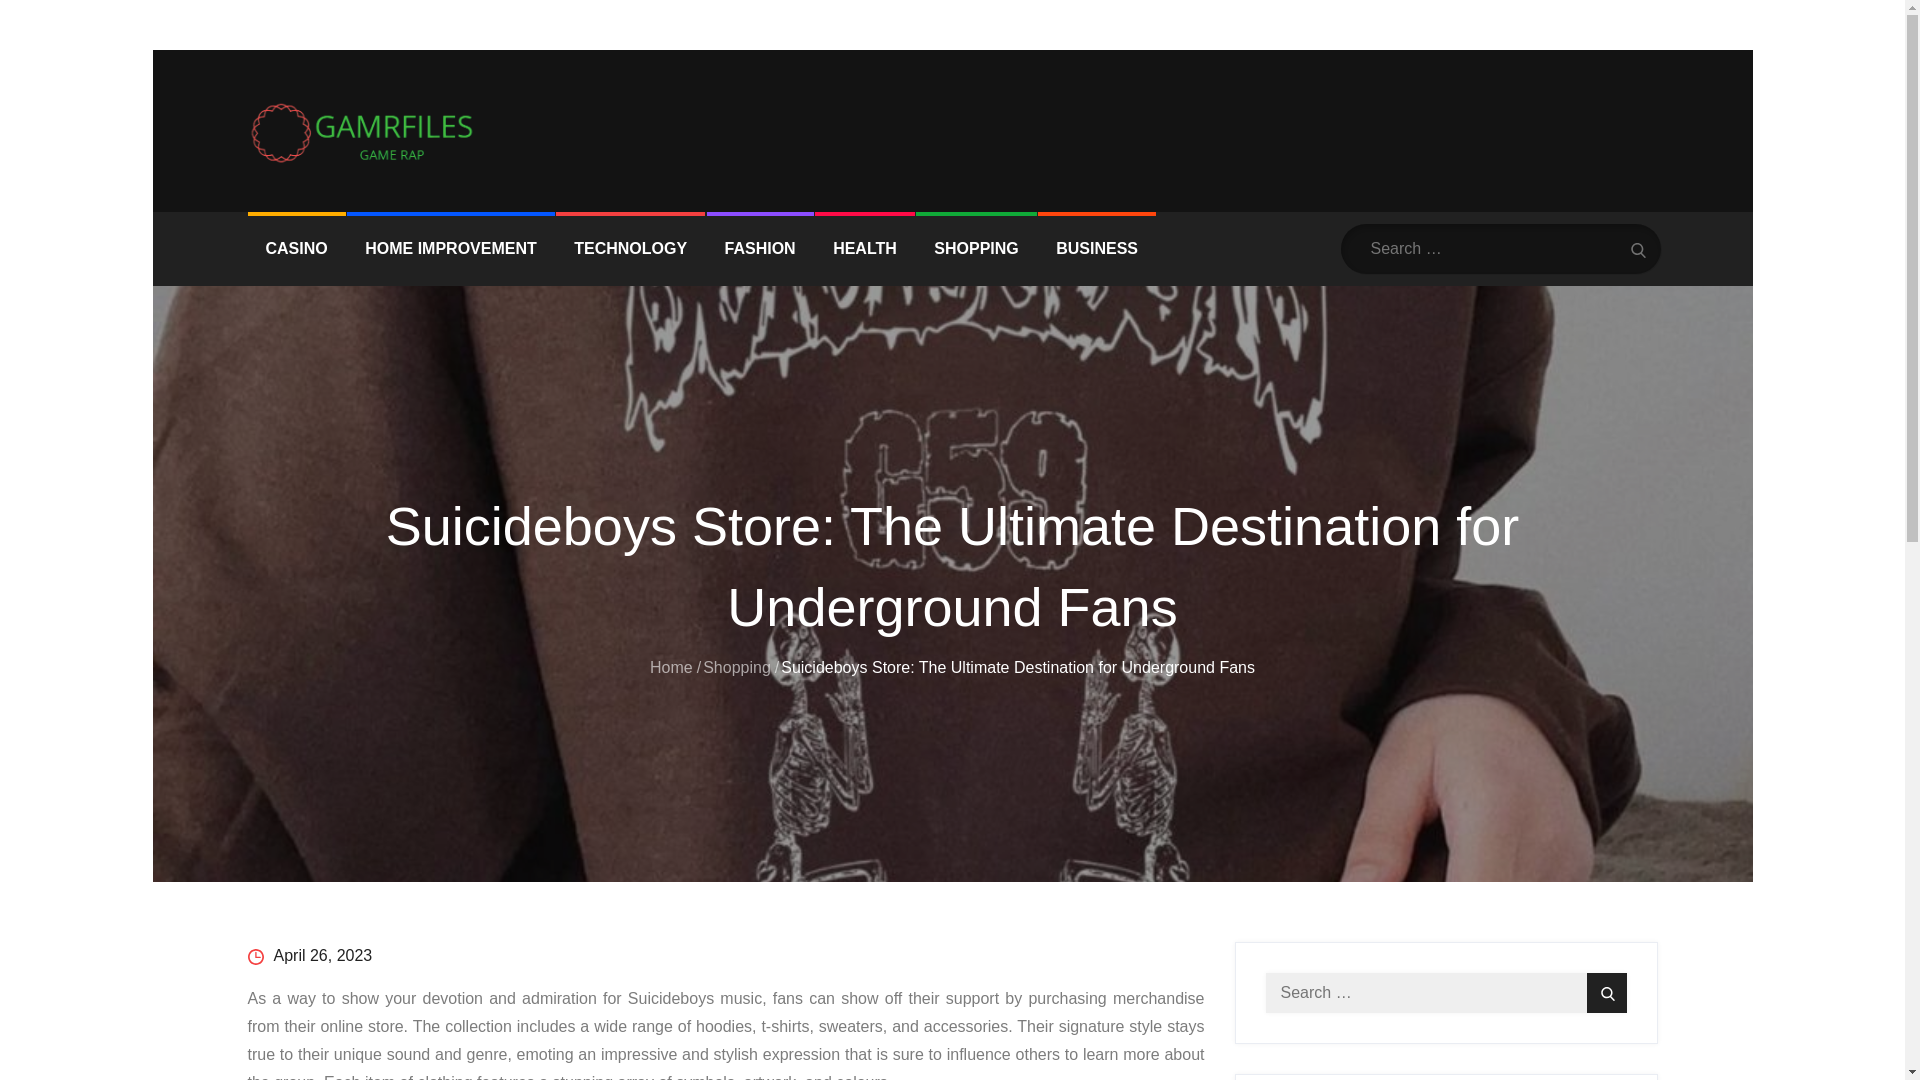 The image size is (1920, 1080). Describe the element at coordinates (736, 667) in the screenshot. I see `Shopping` at that location.